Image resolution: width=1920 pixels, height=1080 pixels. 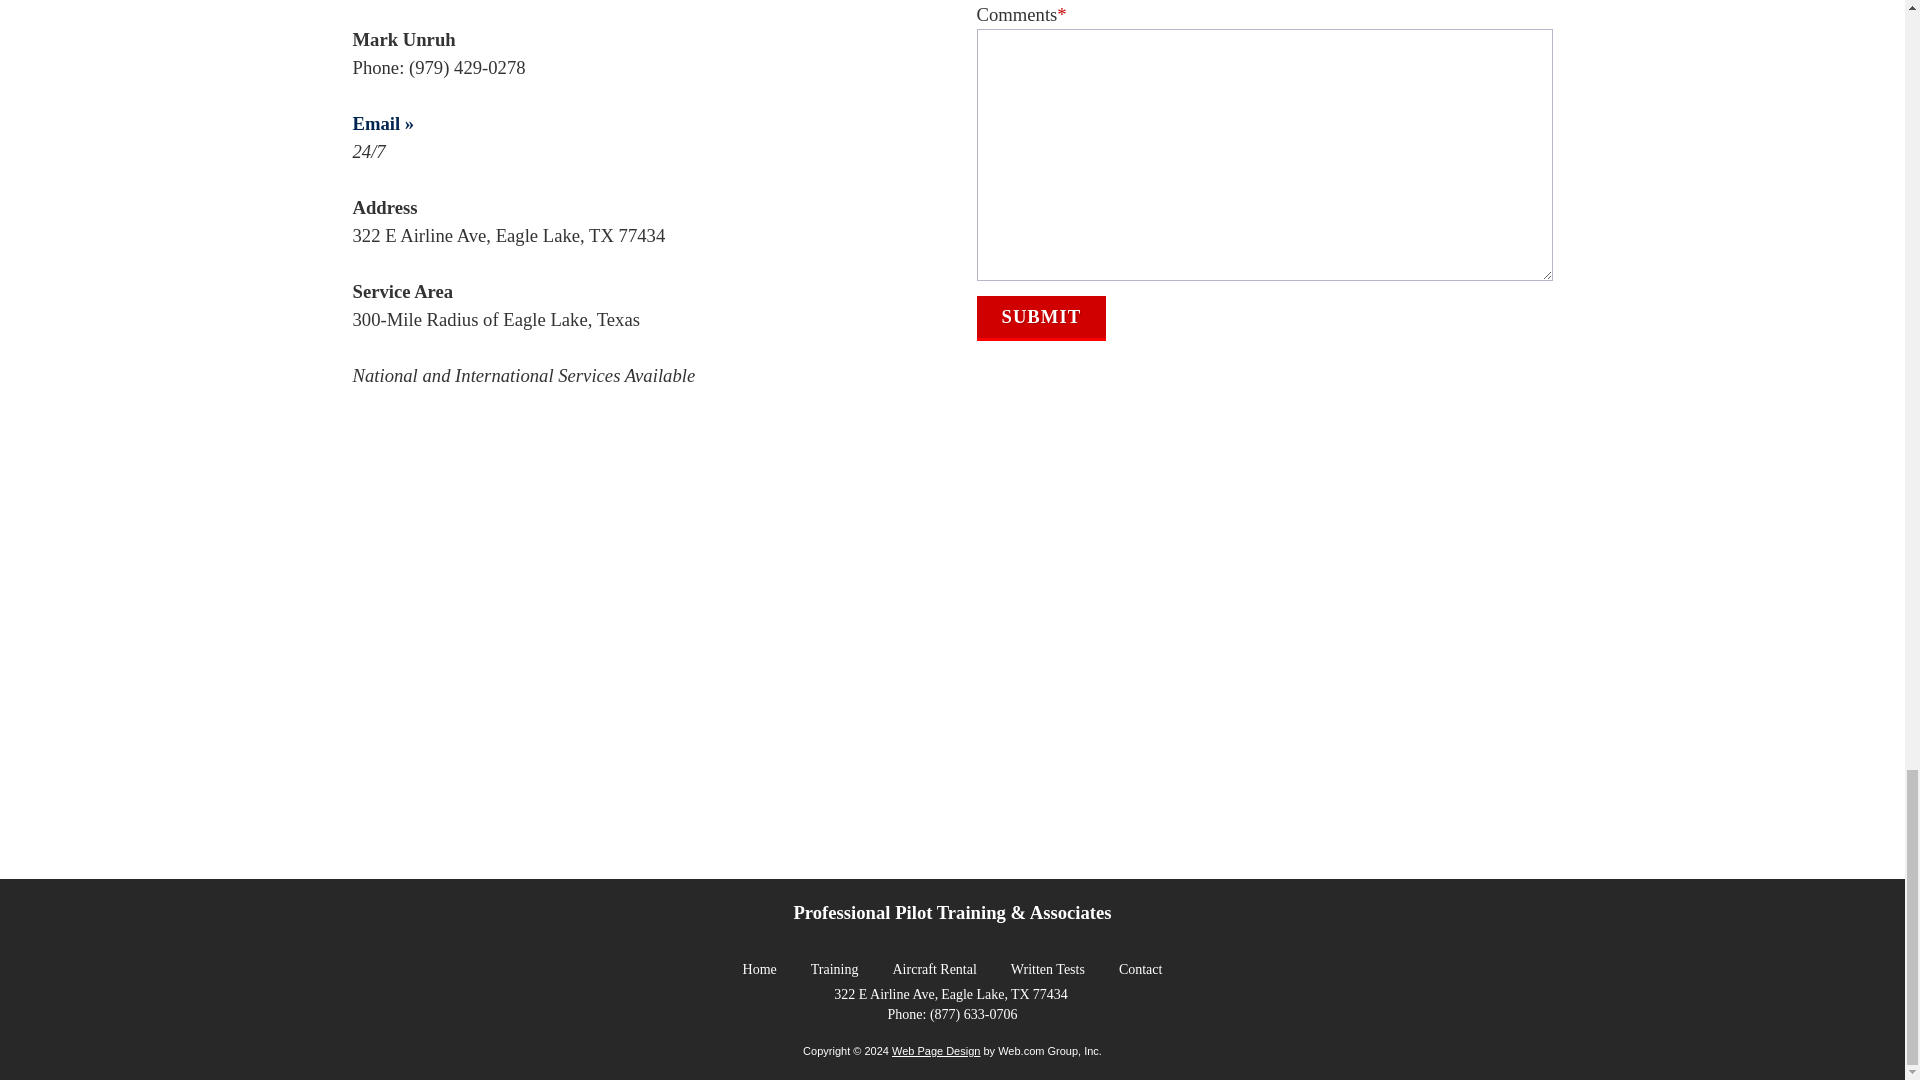 What do you see at coordinates (834, 968) in the screenshot?
I see `Training` at bounding box center [834, 968].